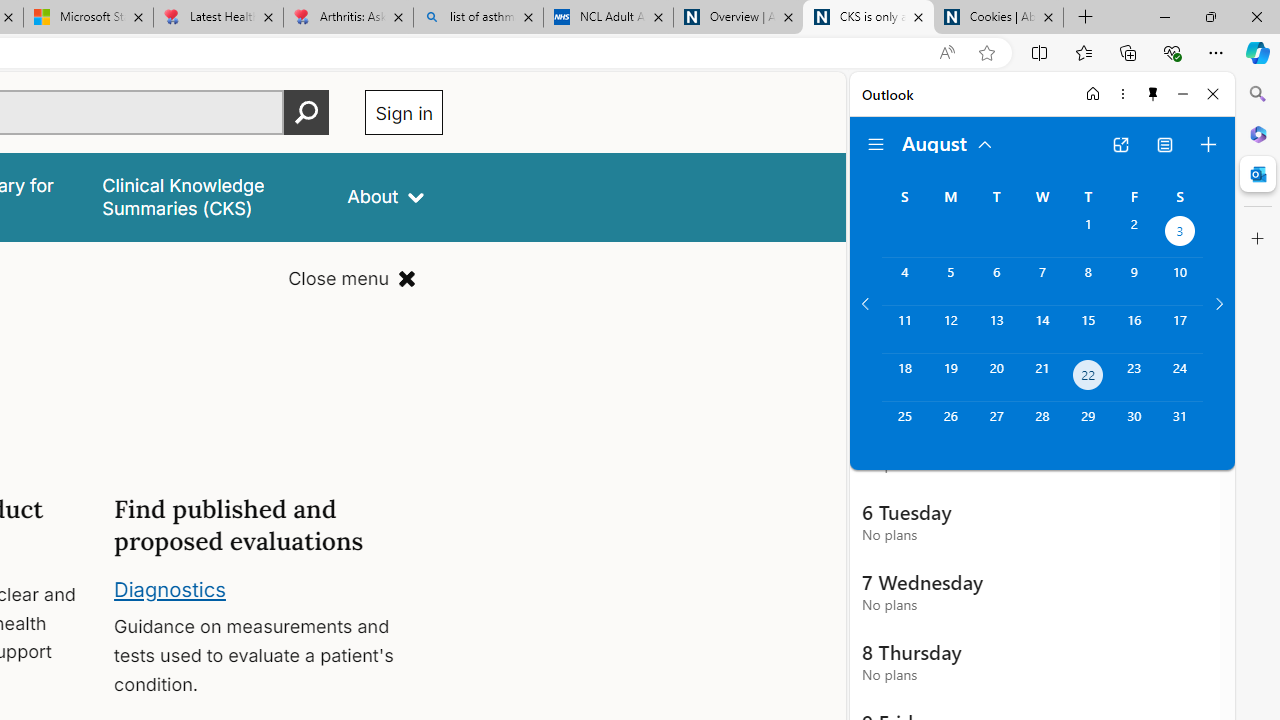 The height and width of the screenshot is (720, 1280). I want to click on Saturday, August 31, 2024. , so click(1180, 426).